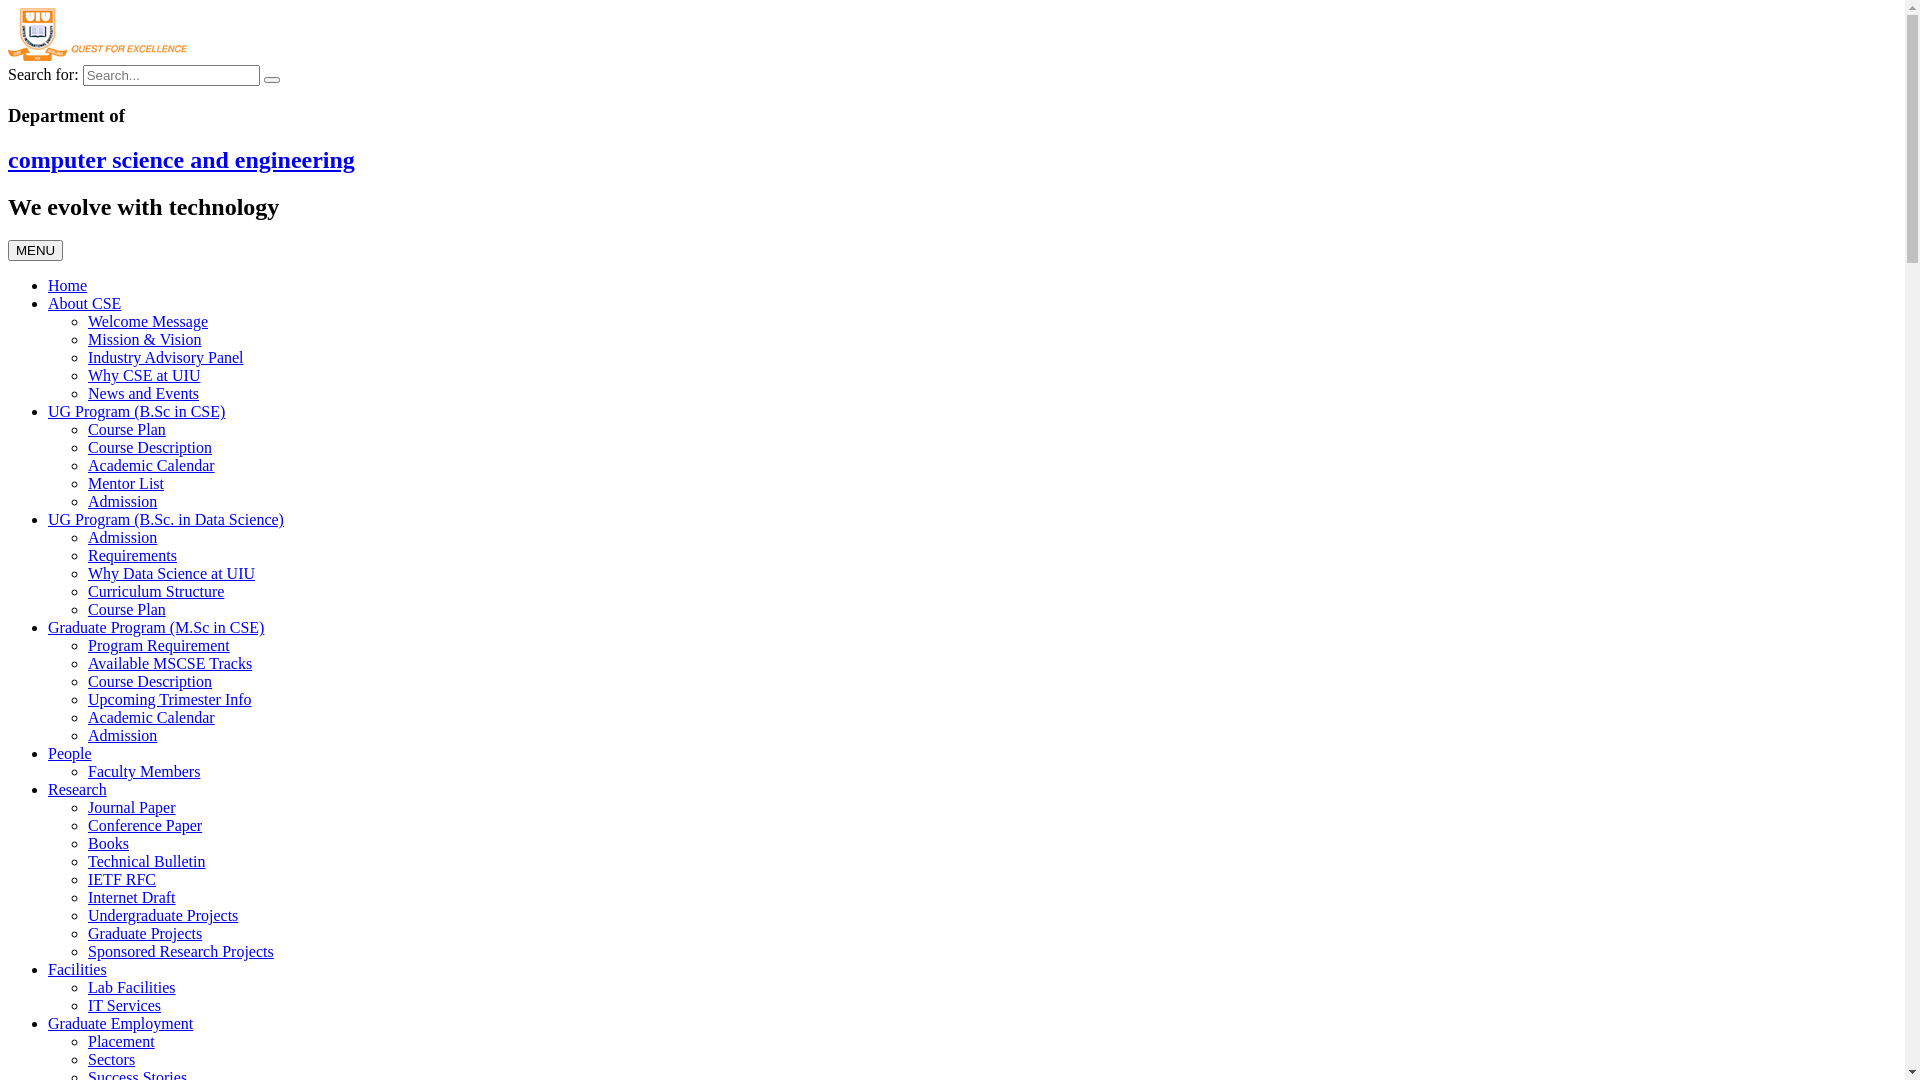  Describe the element at coordinates (36, 250) in the screenshot. I see `MENU` at that location.